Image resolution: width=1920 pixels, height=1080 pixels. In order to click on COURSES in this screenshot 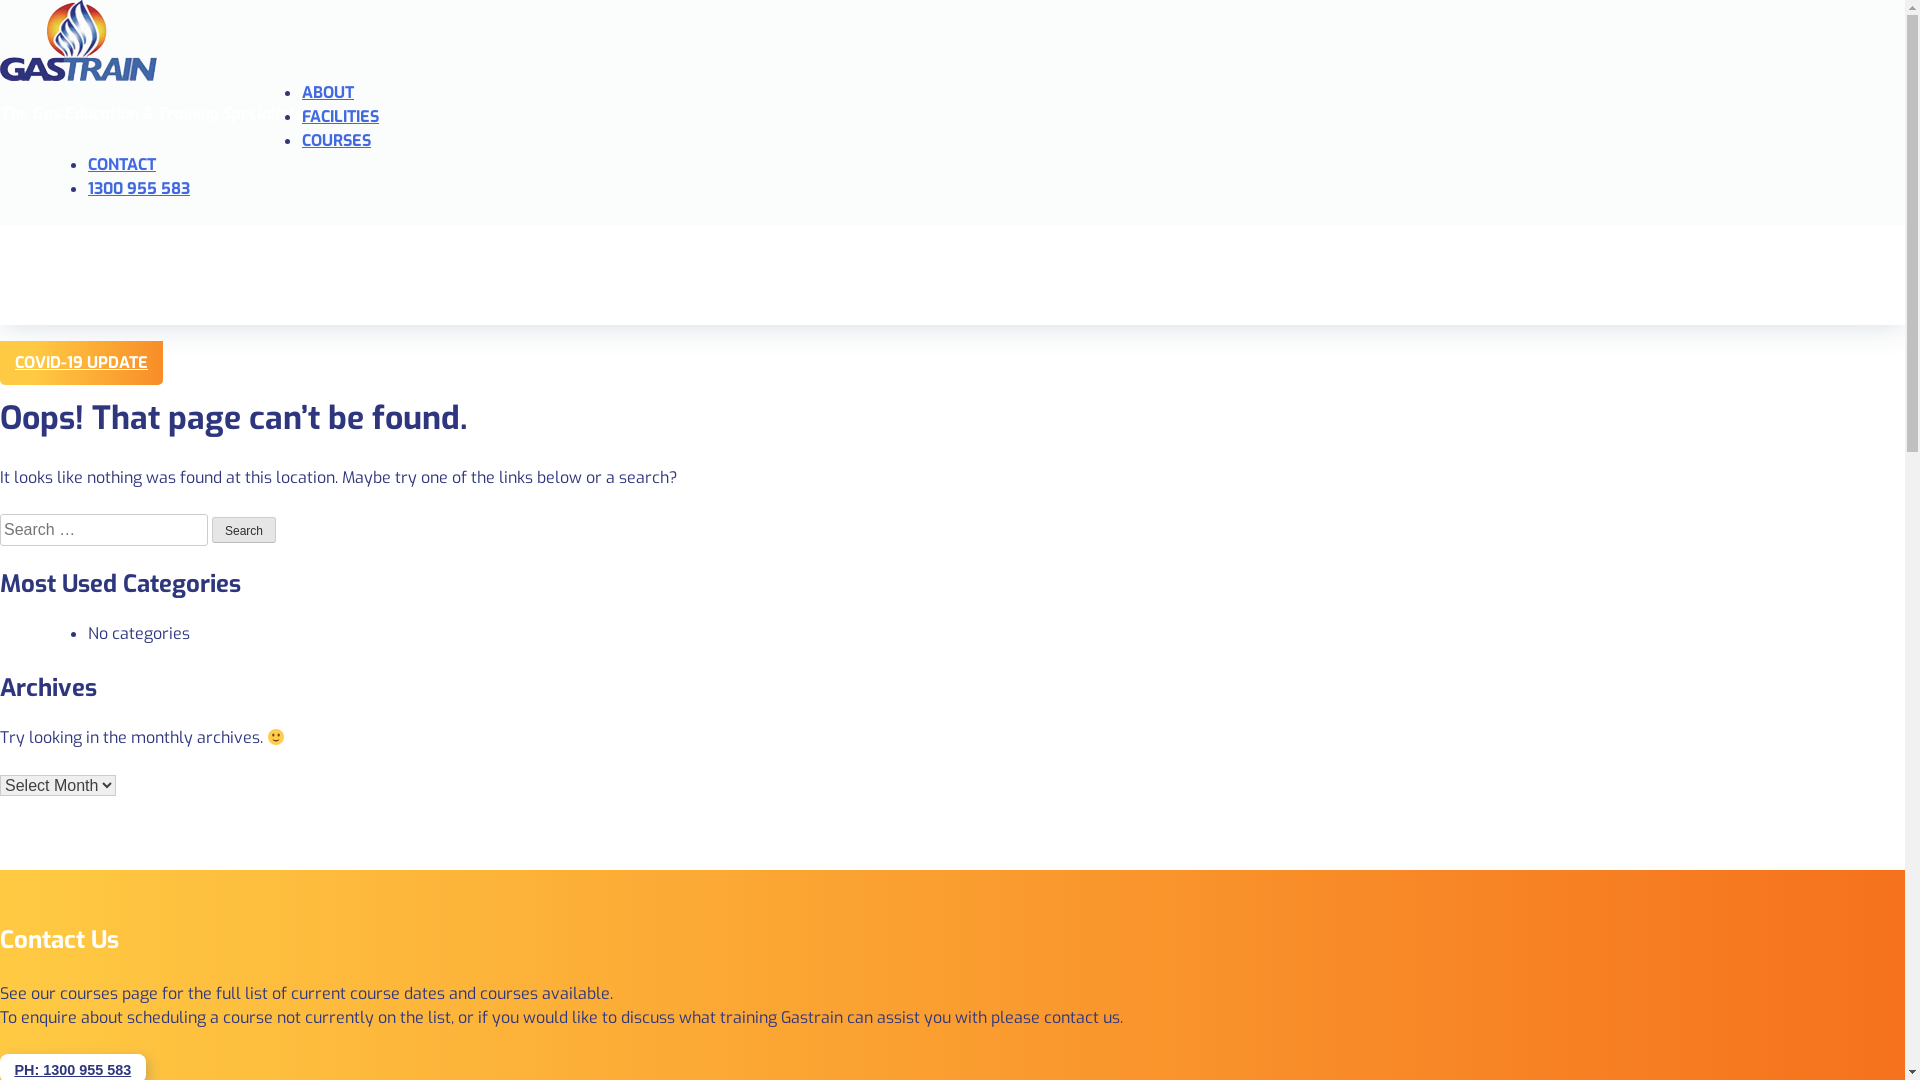, I will do `click(336, 140)`.